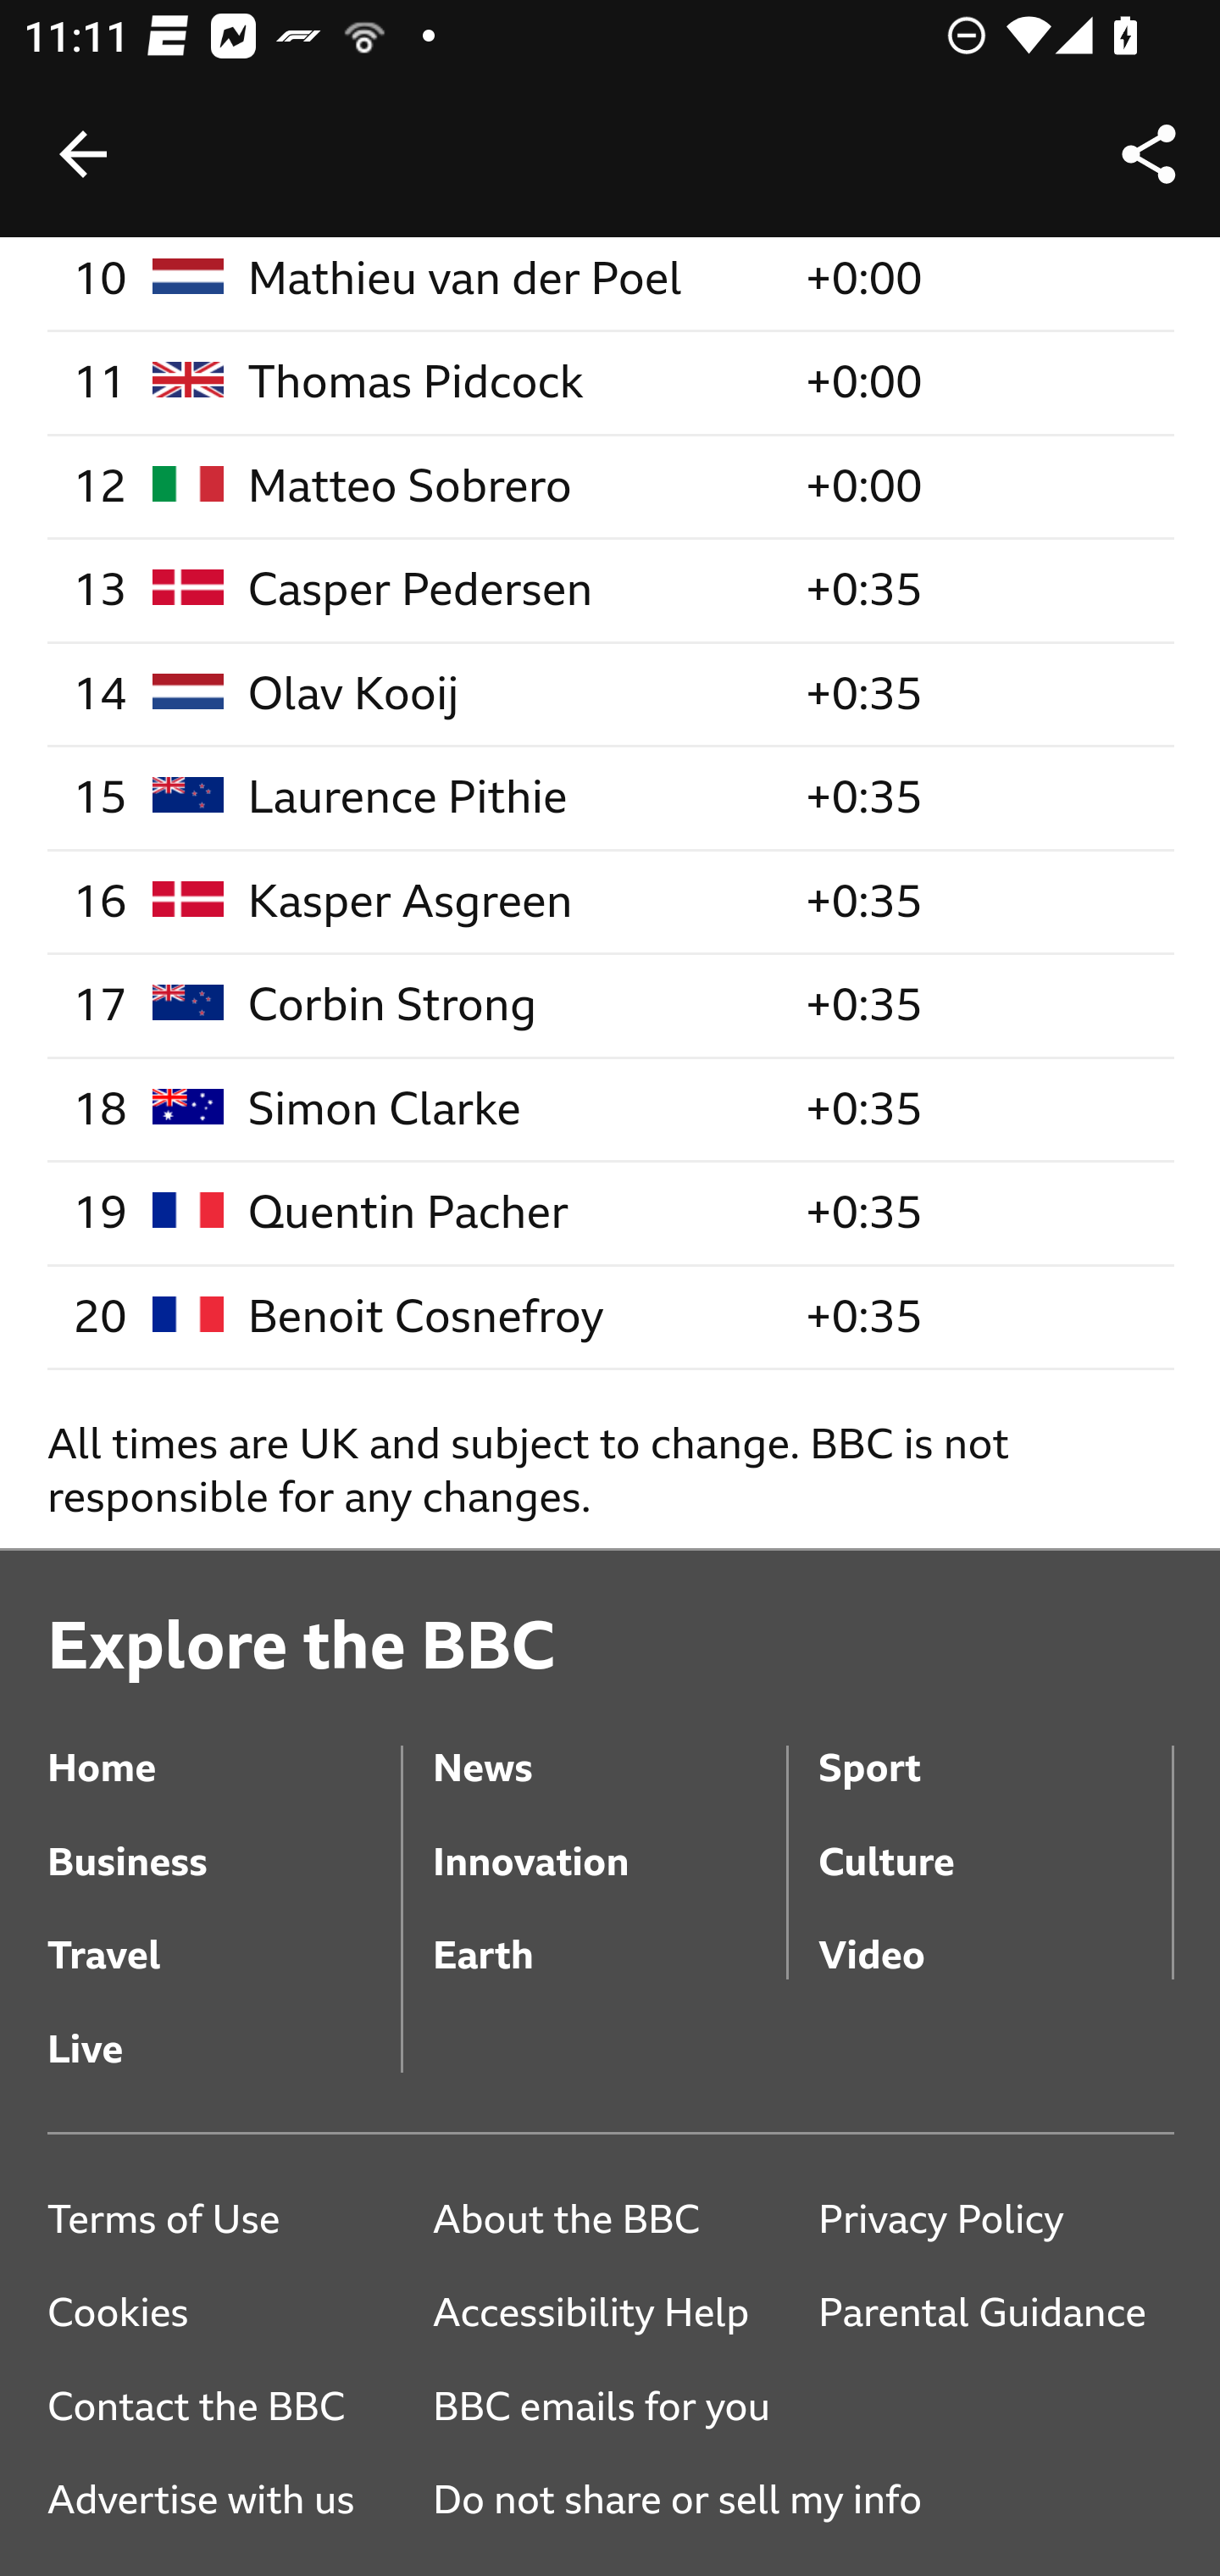 This screenshot has height=2576, width=1220. What do you see at coordinates (995, 1932) in the screenshot?
I see `Video` at bounding box center [995, 1932].